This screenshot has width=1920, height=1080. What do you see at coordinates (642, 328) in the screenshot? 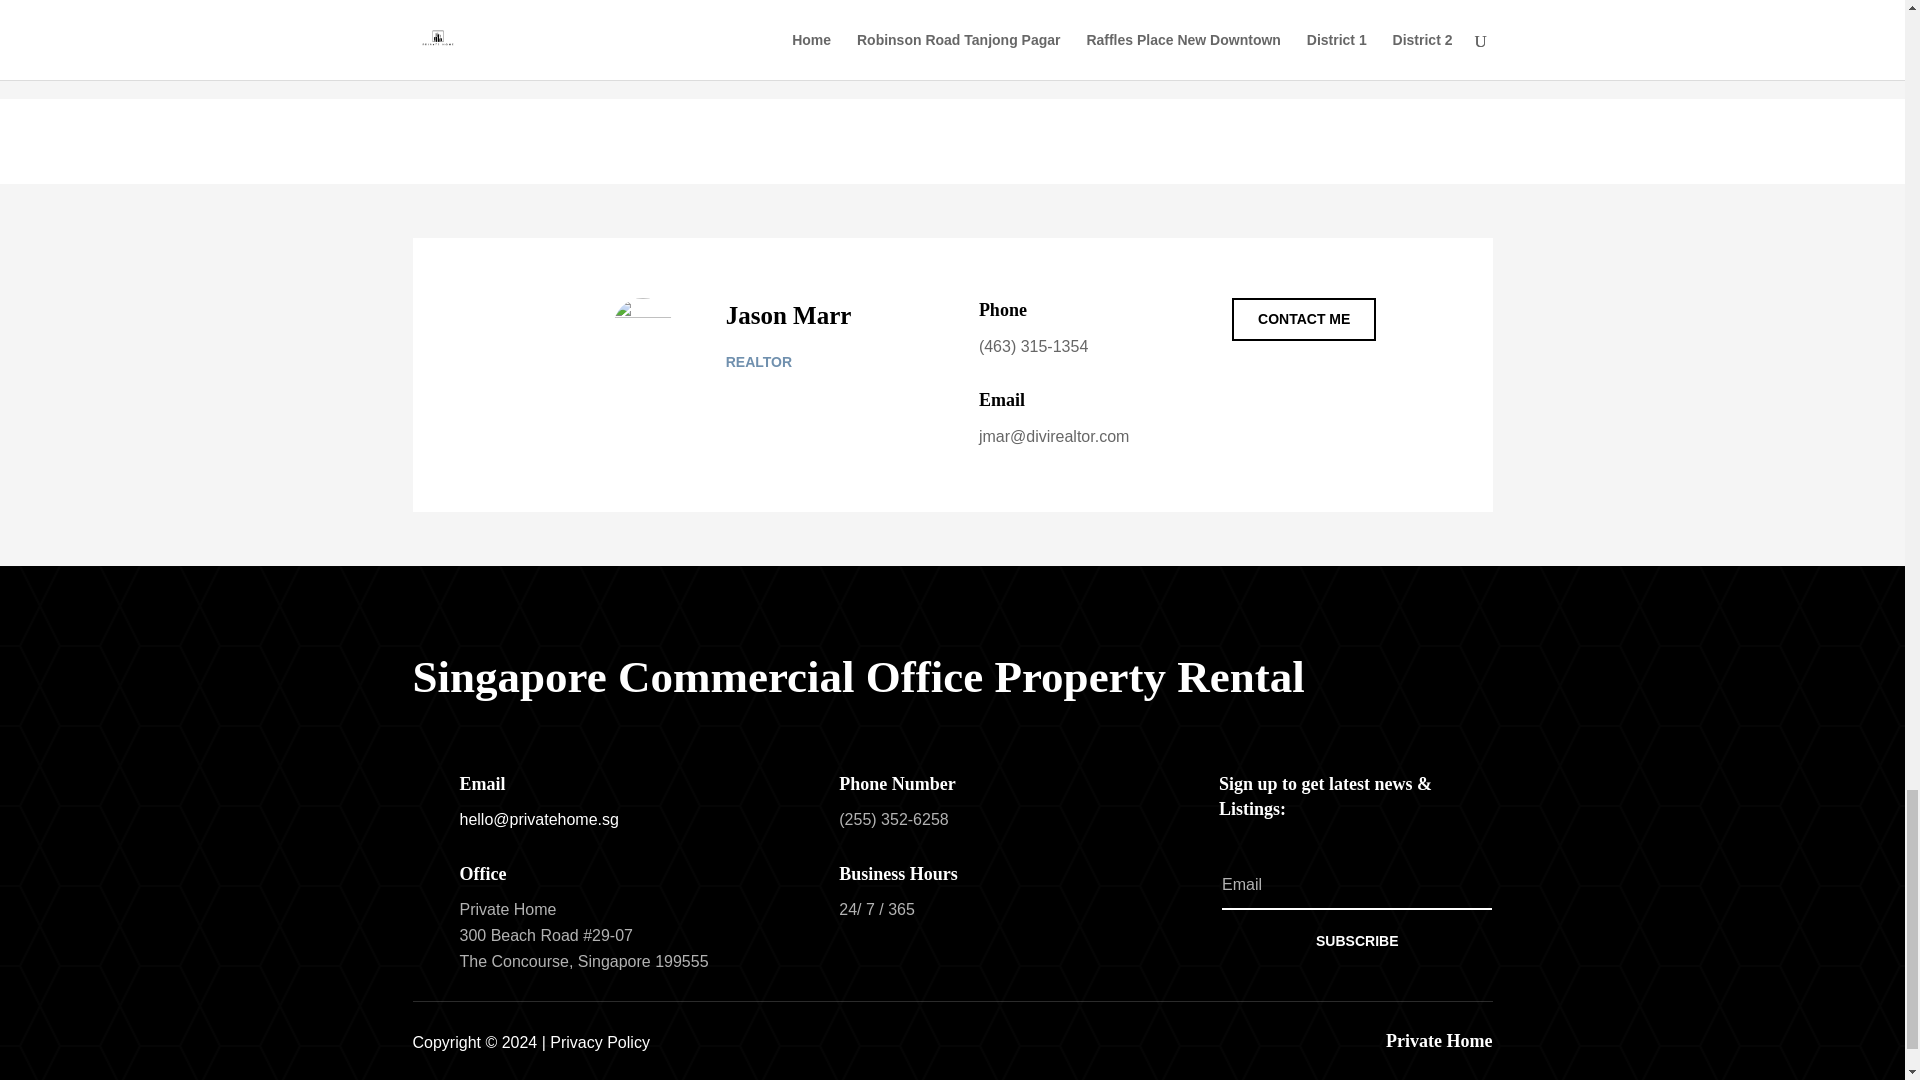
I see `real-estate-16` at bounding box center [642, 328].